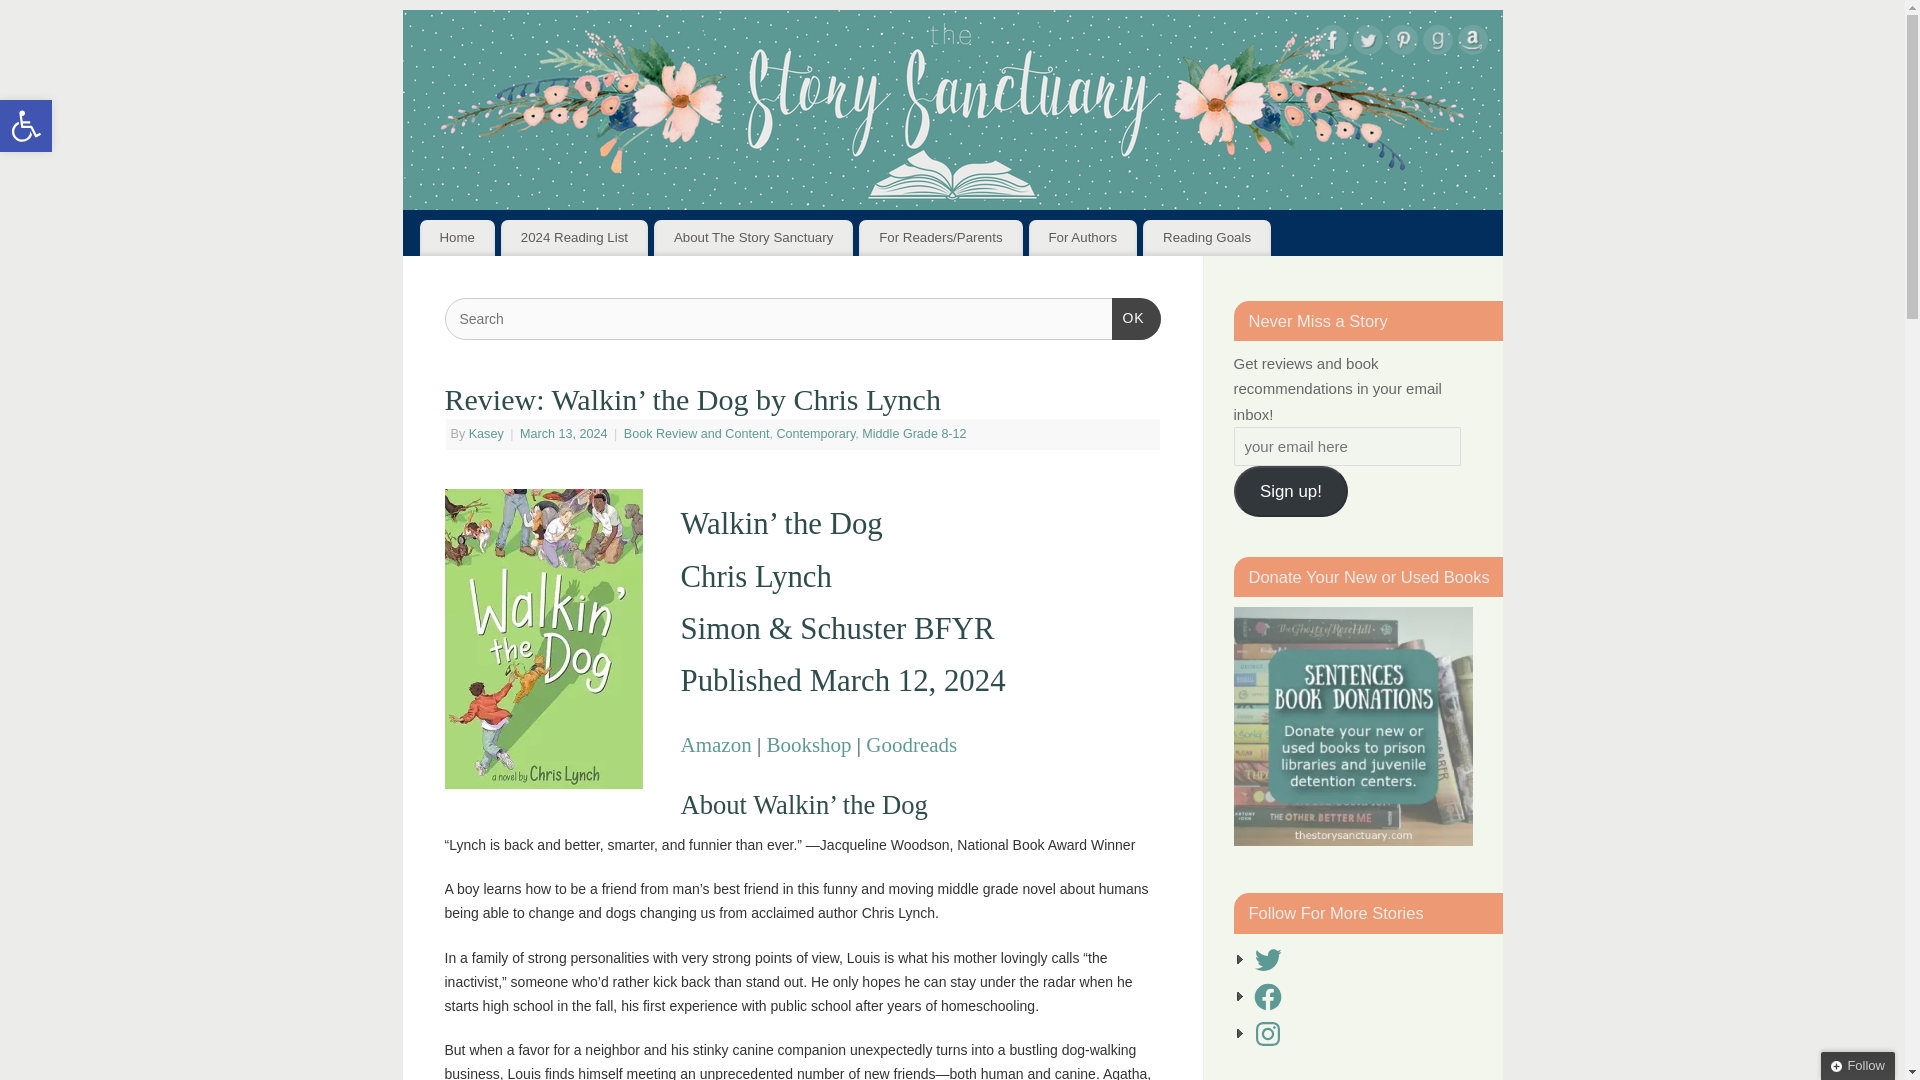  Describe the element at coordinates (458, 238) in the screenshot. I see `Home` at that location.